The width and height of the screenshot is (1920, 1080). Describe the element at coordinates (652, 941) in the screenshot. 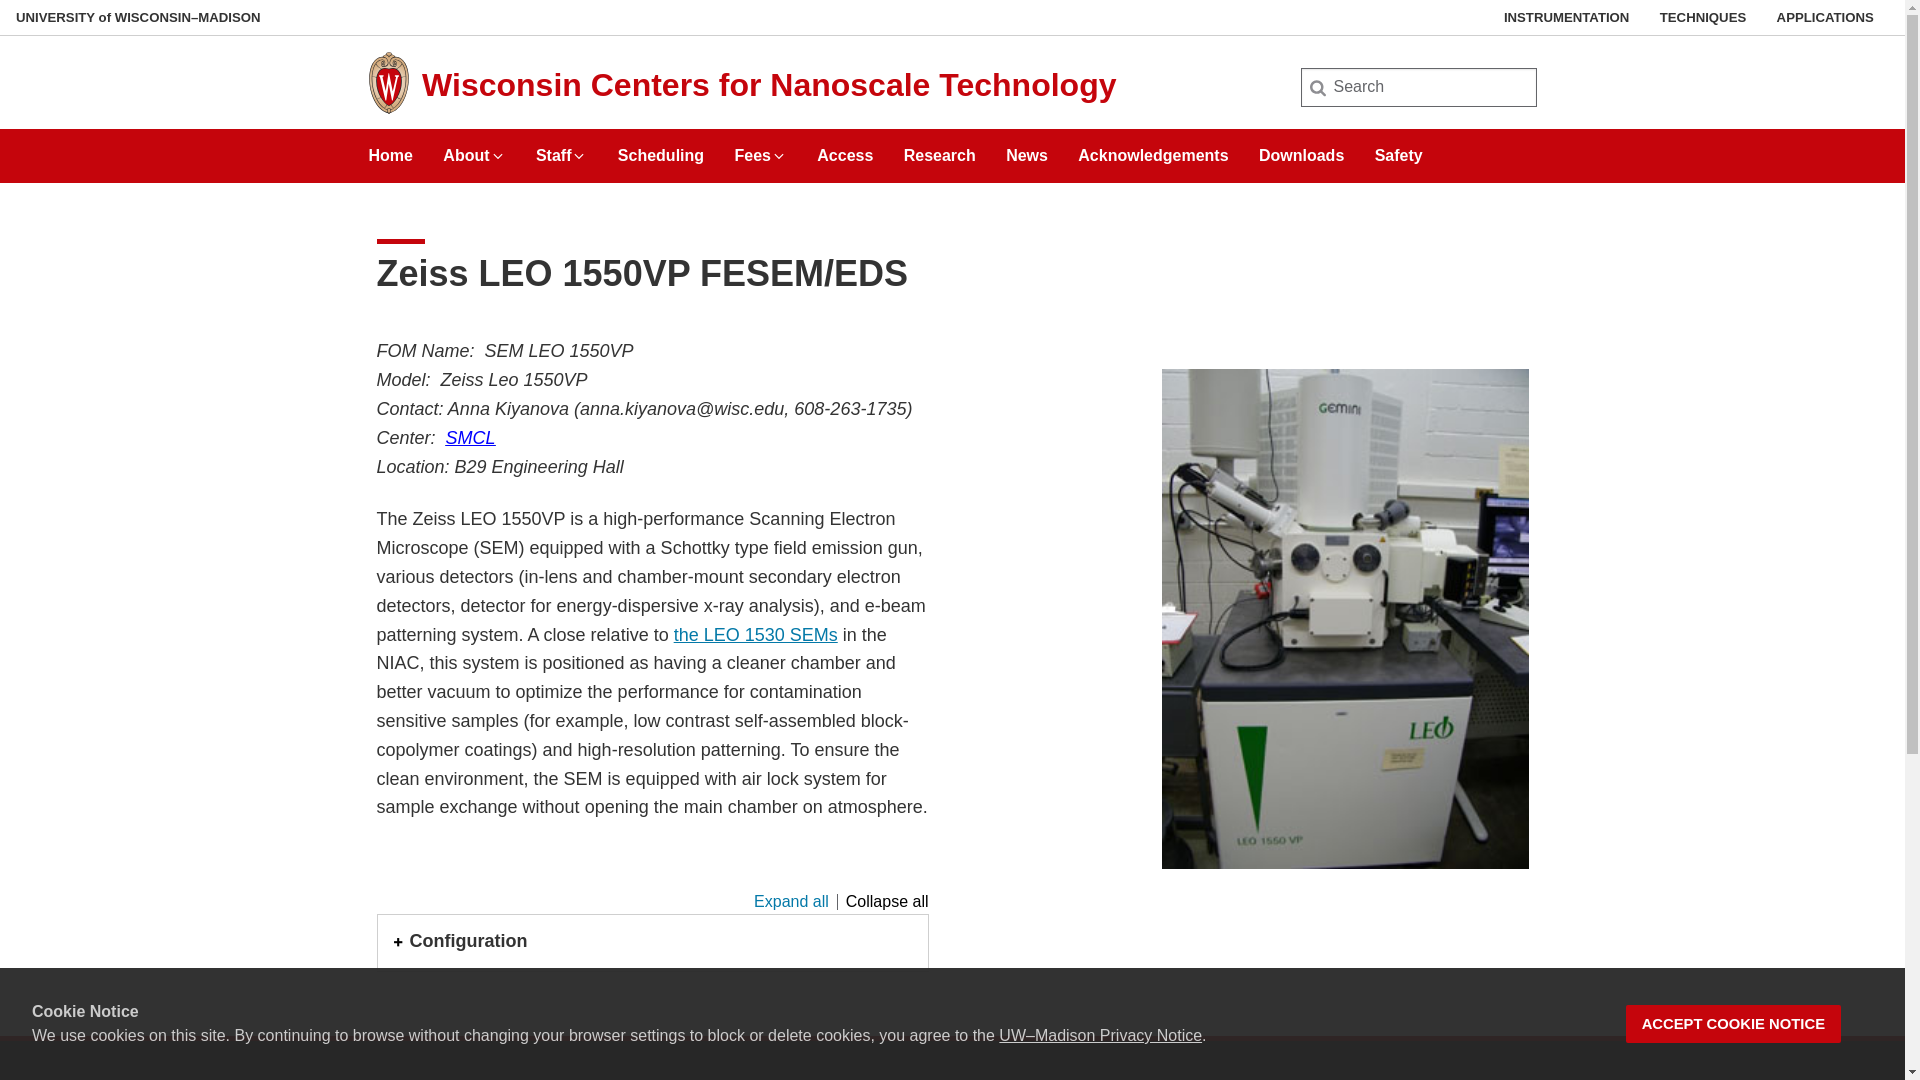

I see `Configuration` at that location.